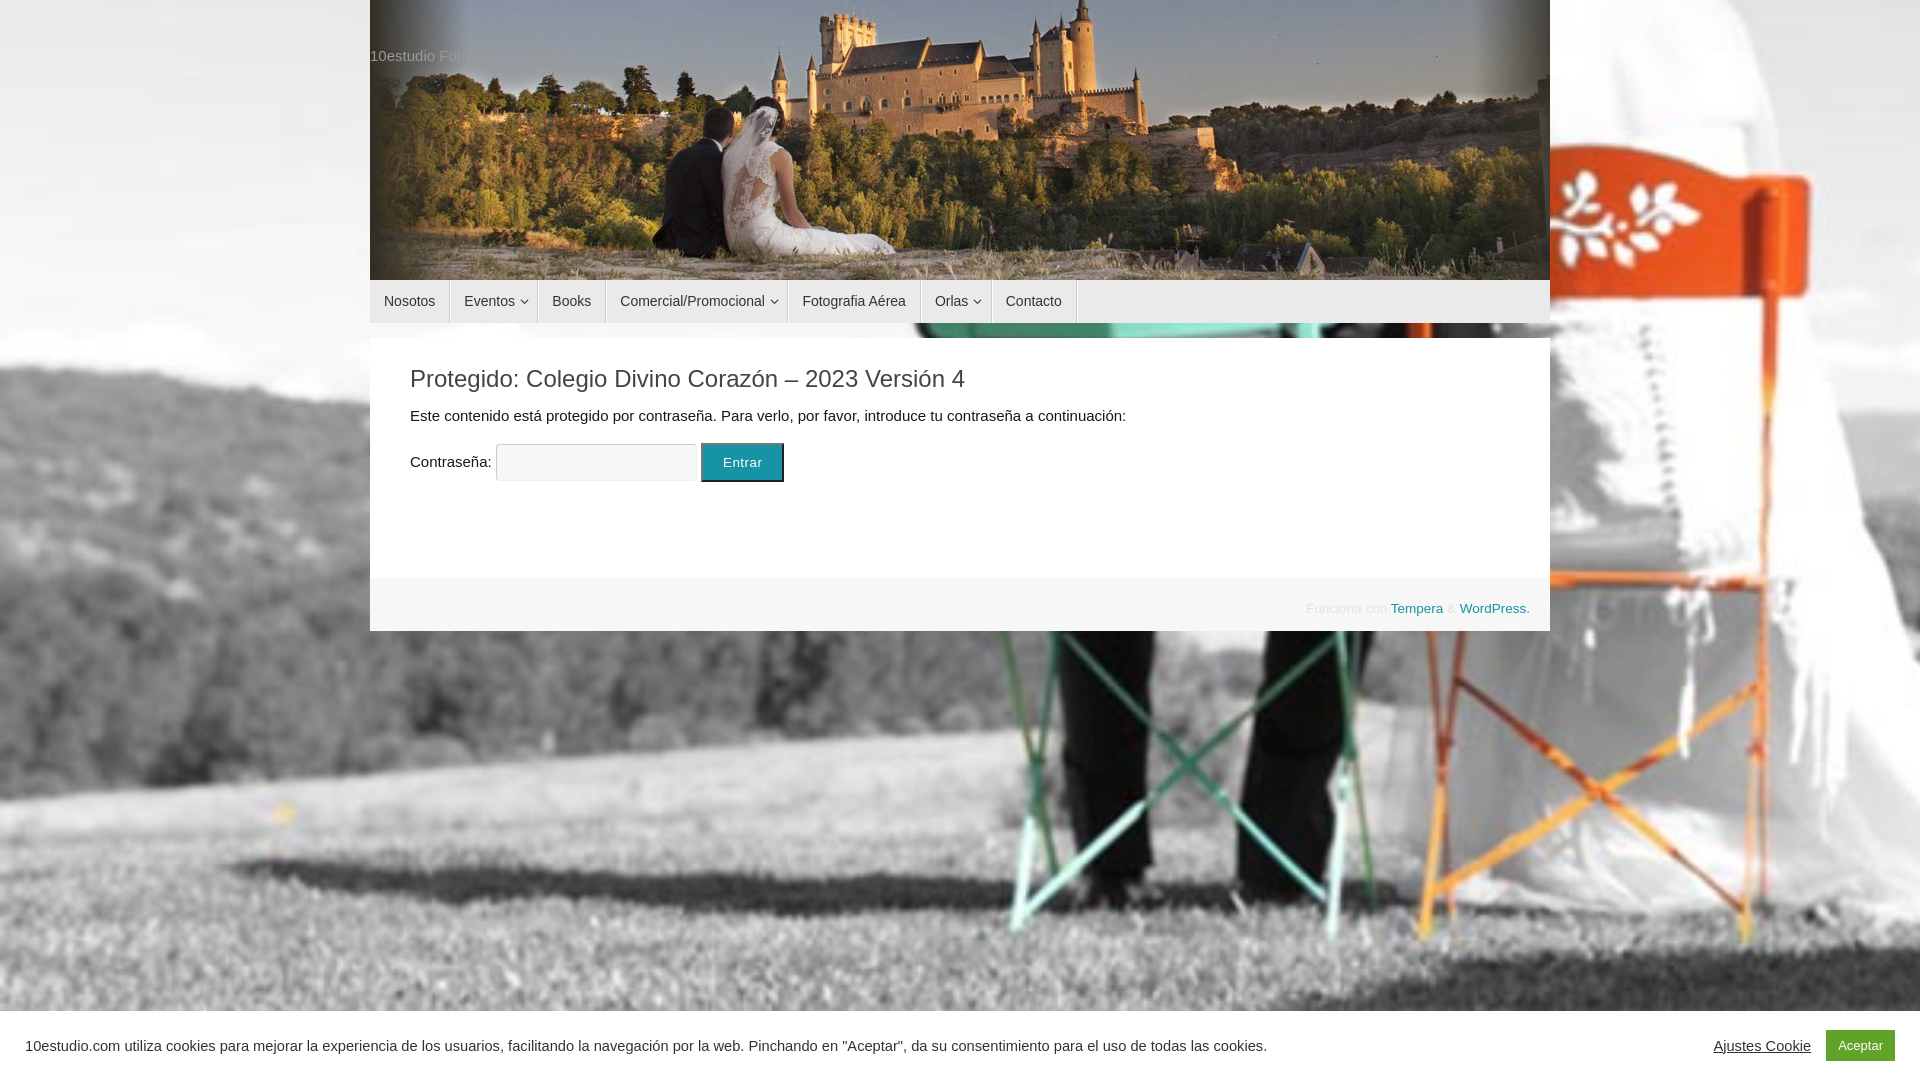 This screenshot has height=1080, width=1920. I want to click on Entrar, so click(742, 462).